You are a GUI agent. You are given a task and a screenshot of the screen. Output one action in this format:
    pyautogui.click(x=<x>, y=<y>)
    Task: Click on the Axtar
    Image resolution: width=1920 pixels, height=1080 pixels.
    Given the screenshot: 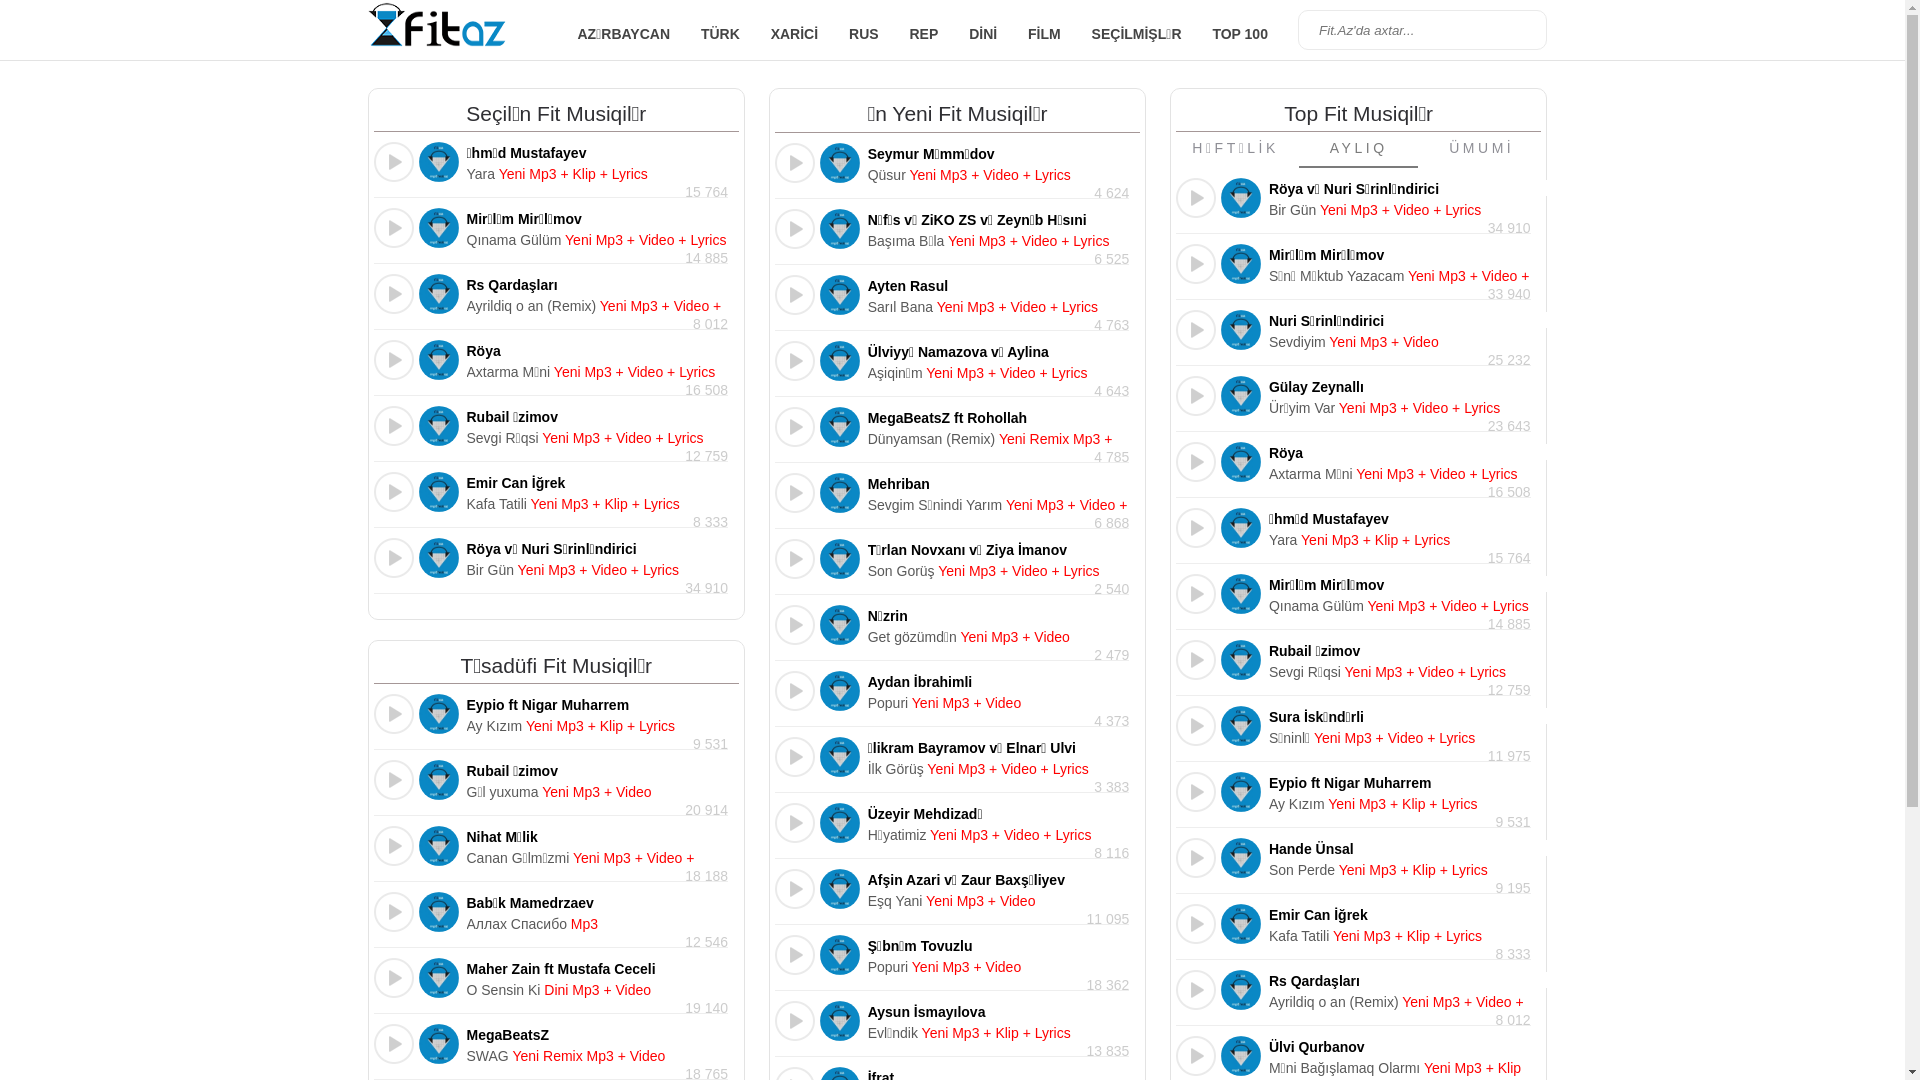 What is the action you would take?
    pyautogui.click(x=1522, y=30)
    